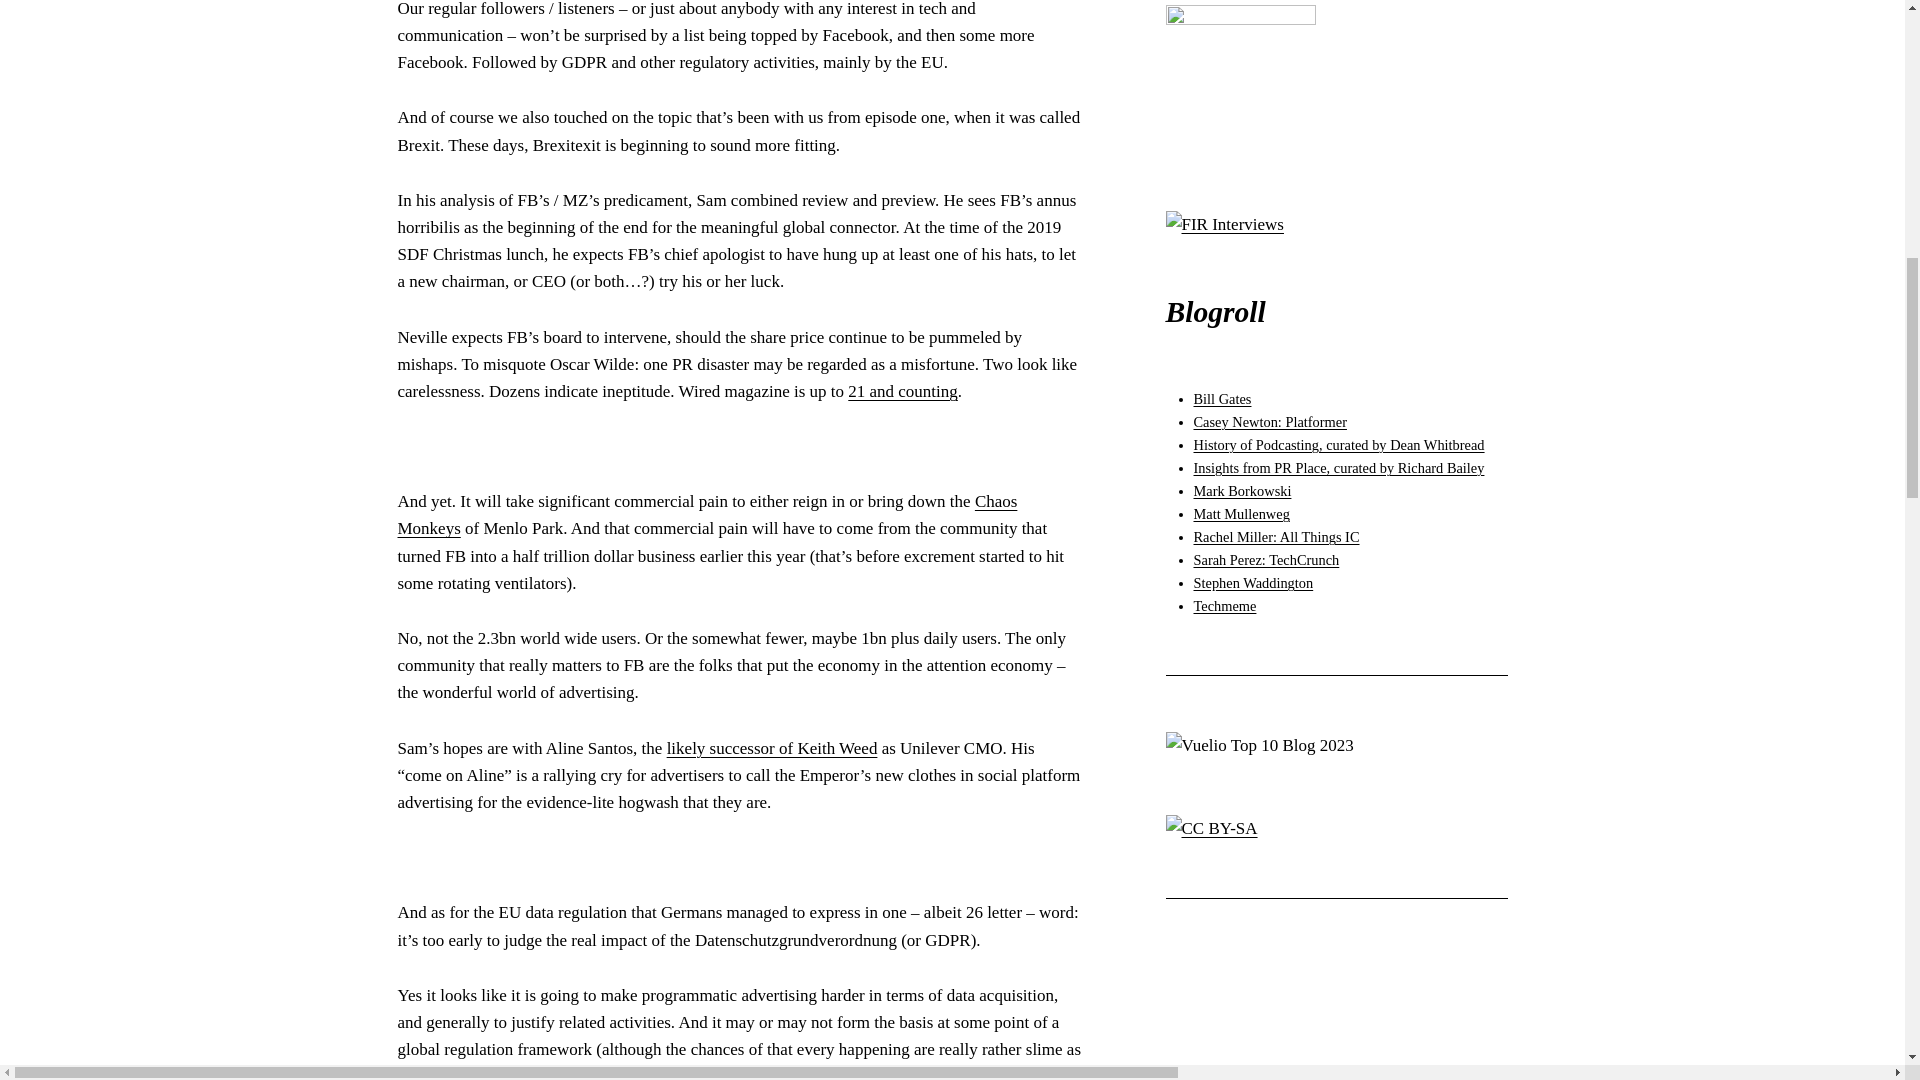  What do you see at coordinates (903, 391) in the screenshot?
I see `21 and counting` at bounding box center [903, 391].